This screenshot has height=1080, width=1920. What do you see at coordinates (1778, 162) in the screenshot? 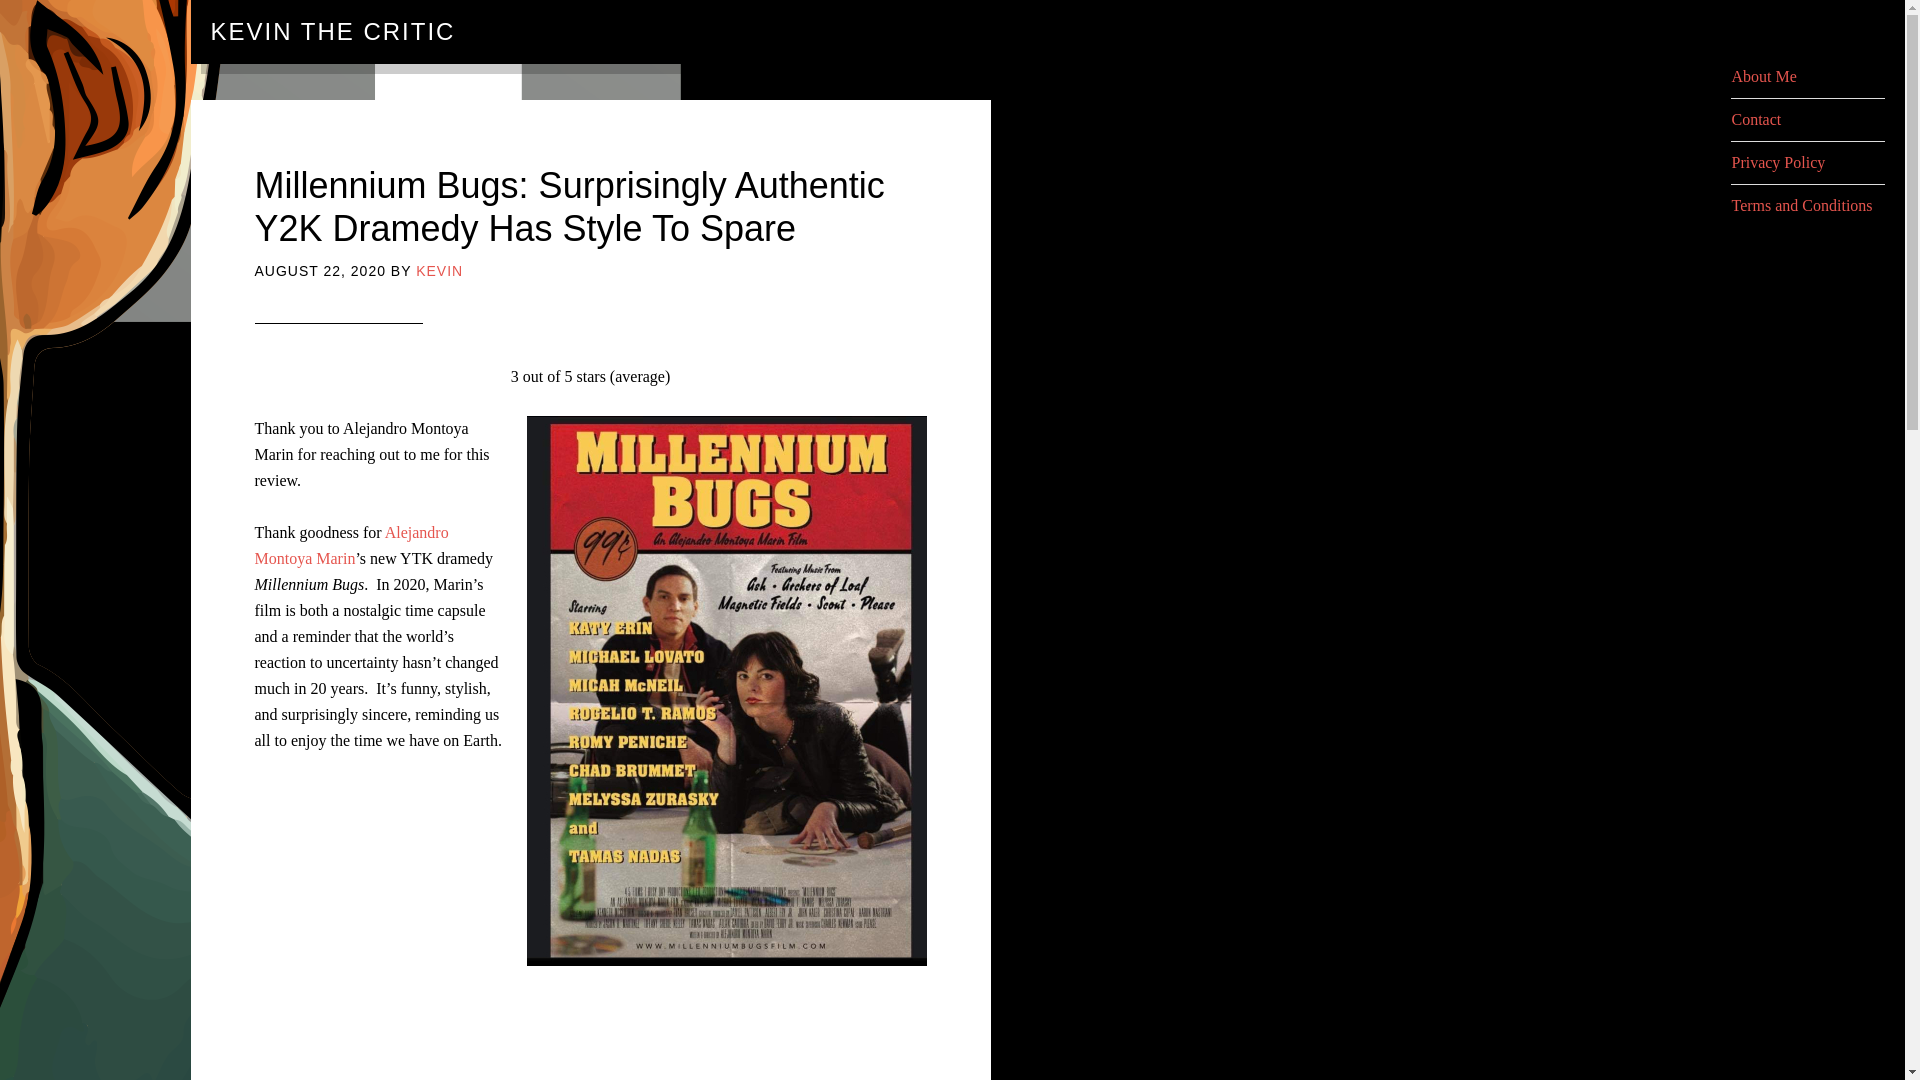
I see `Privacy Policy` at bounding box center [1778, 162].